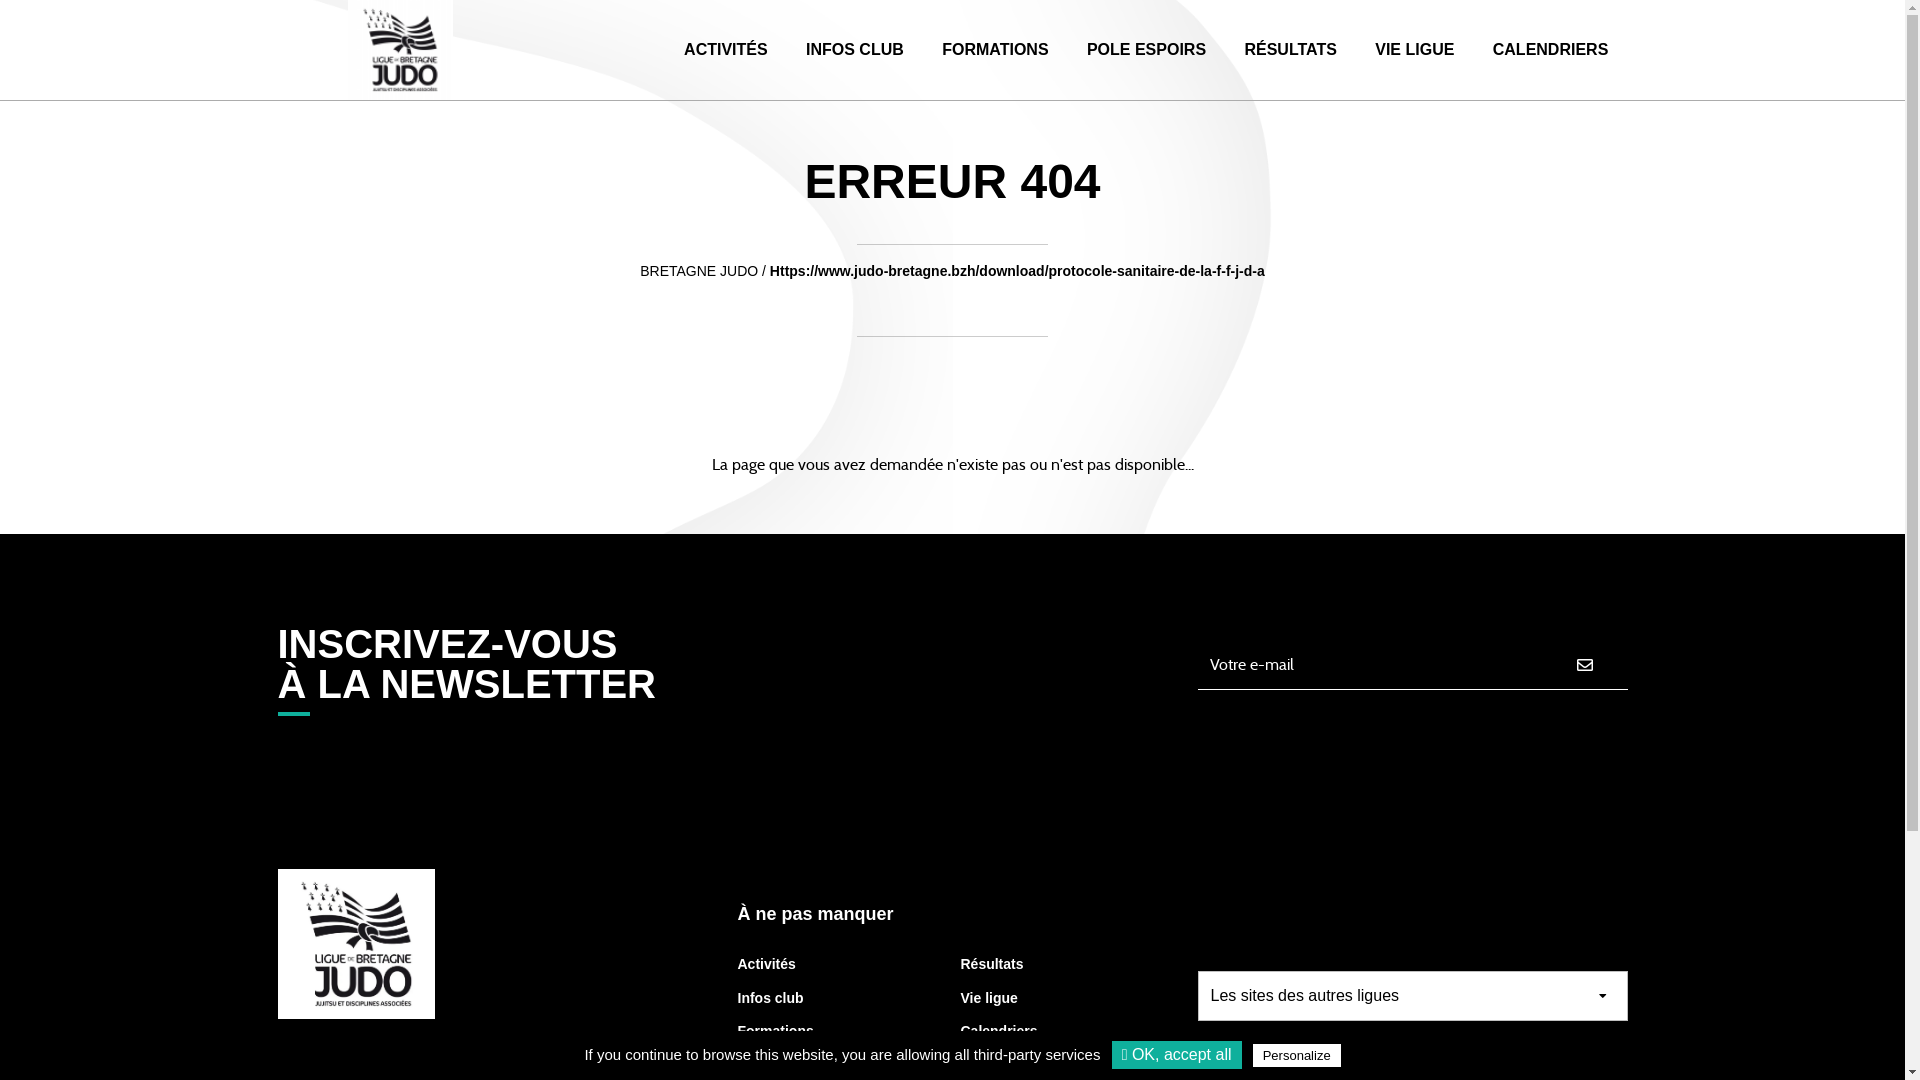 This screenshot has width=1920, height=1080. Describe the element at coordinates (998, 1031) in the screenshot. I see `Calendriers` at that location.